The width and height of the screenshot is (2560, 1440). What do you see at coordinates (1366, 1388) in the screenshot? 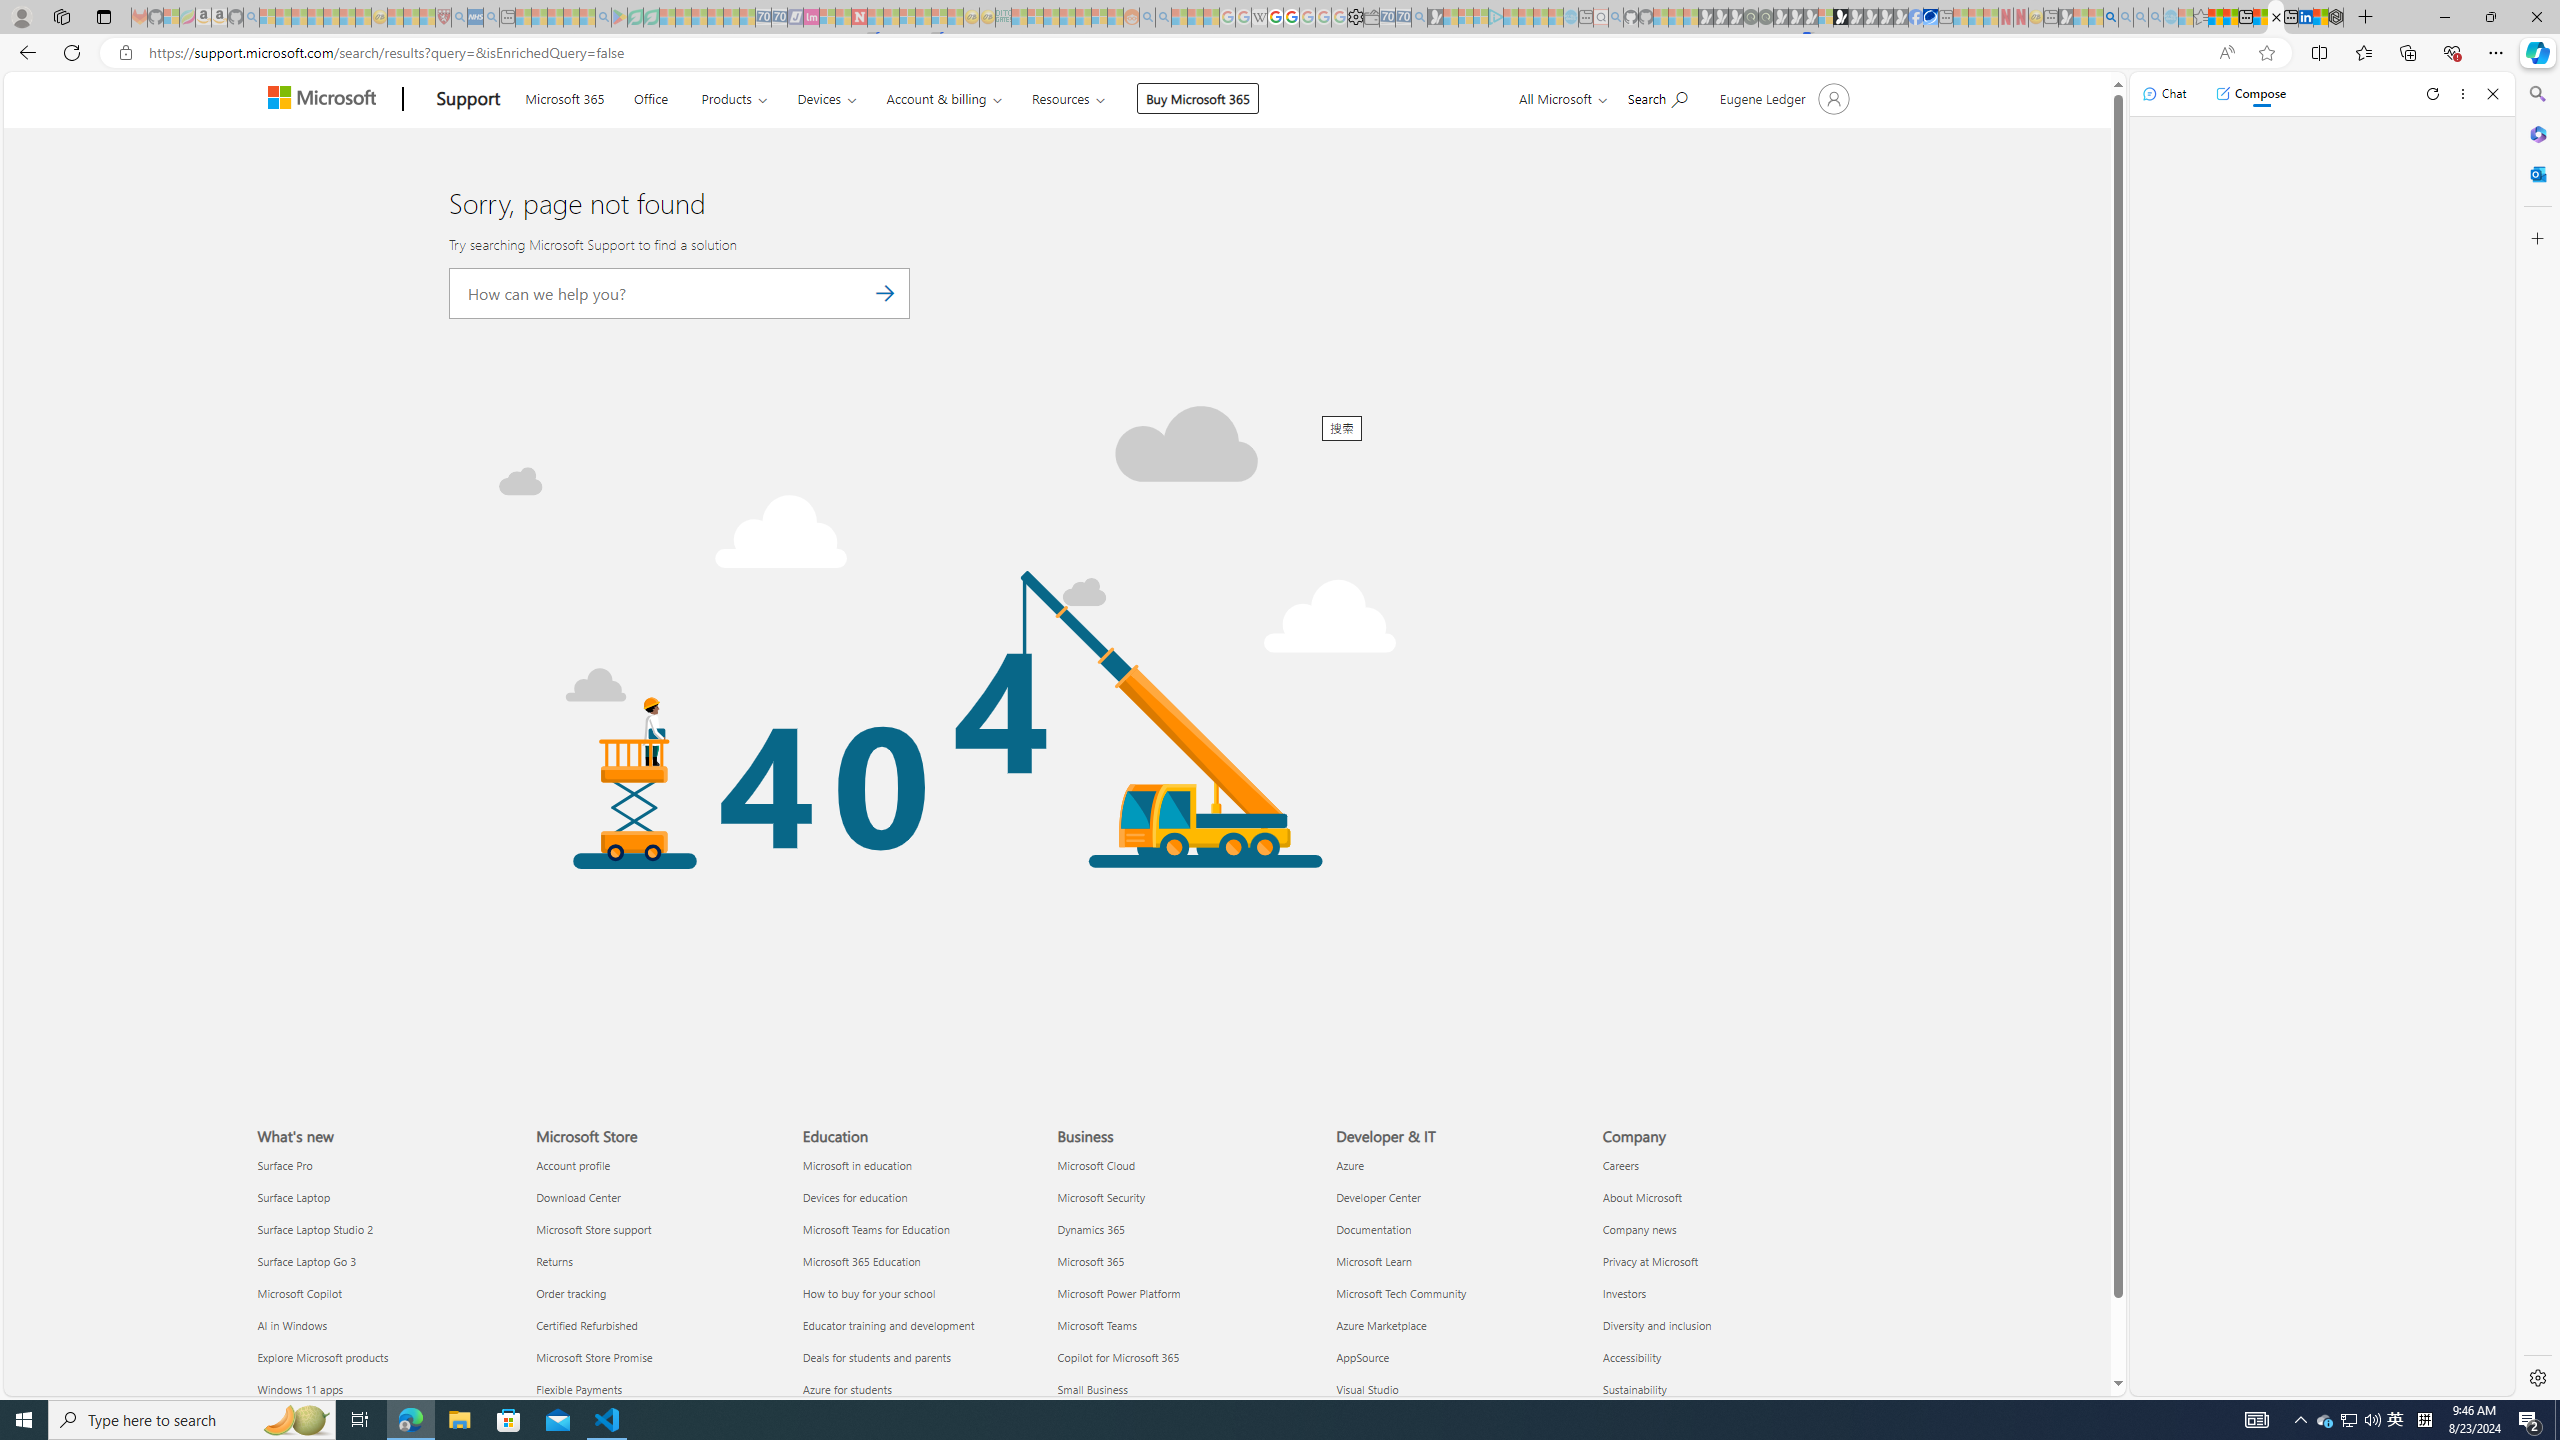
I see `Visual Studio Developer & IT` at bounding box center [1366, 1388].